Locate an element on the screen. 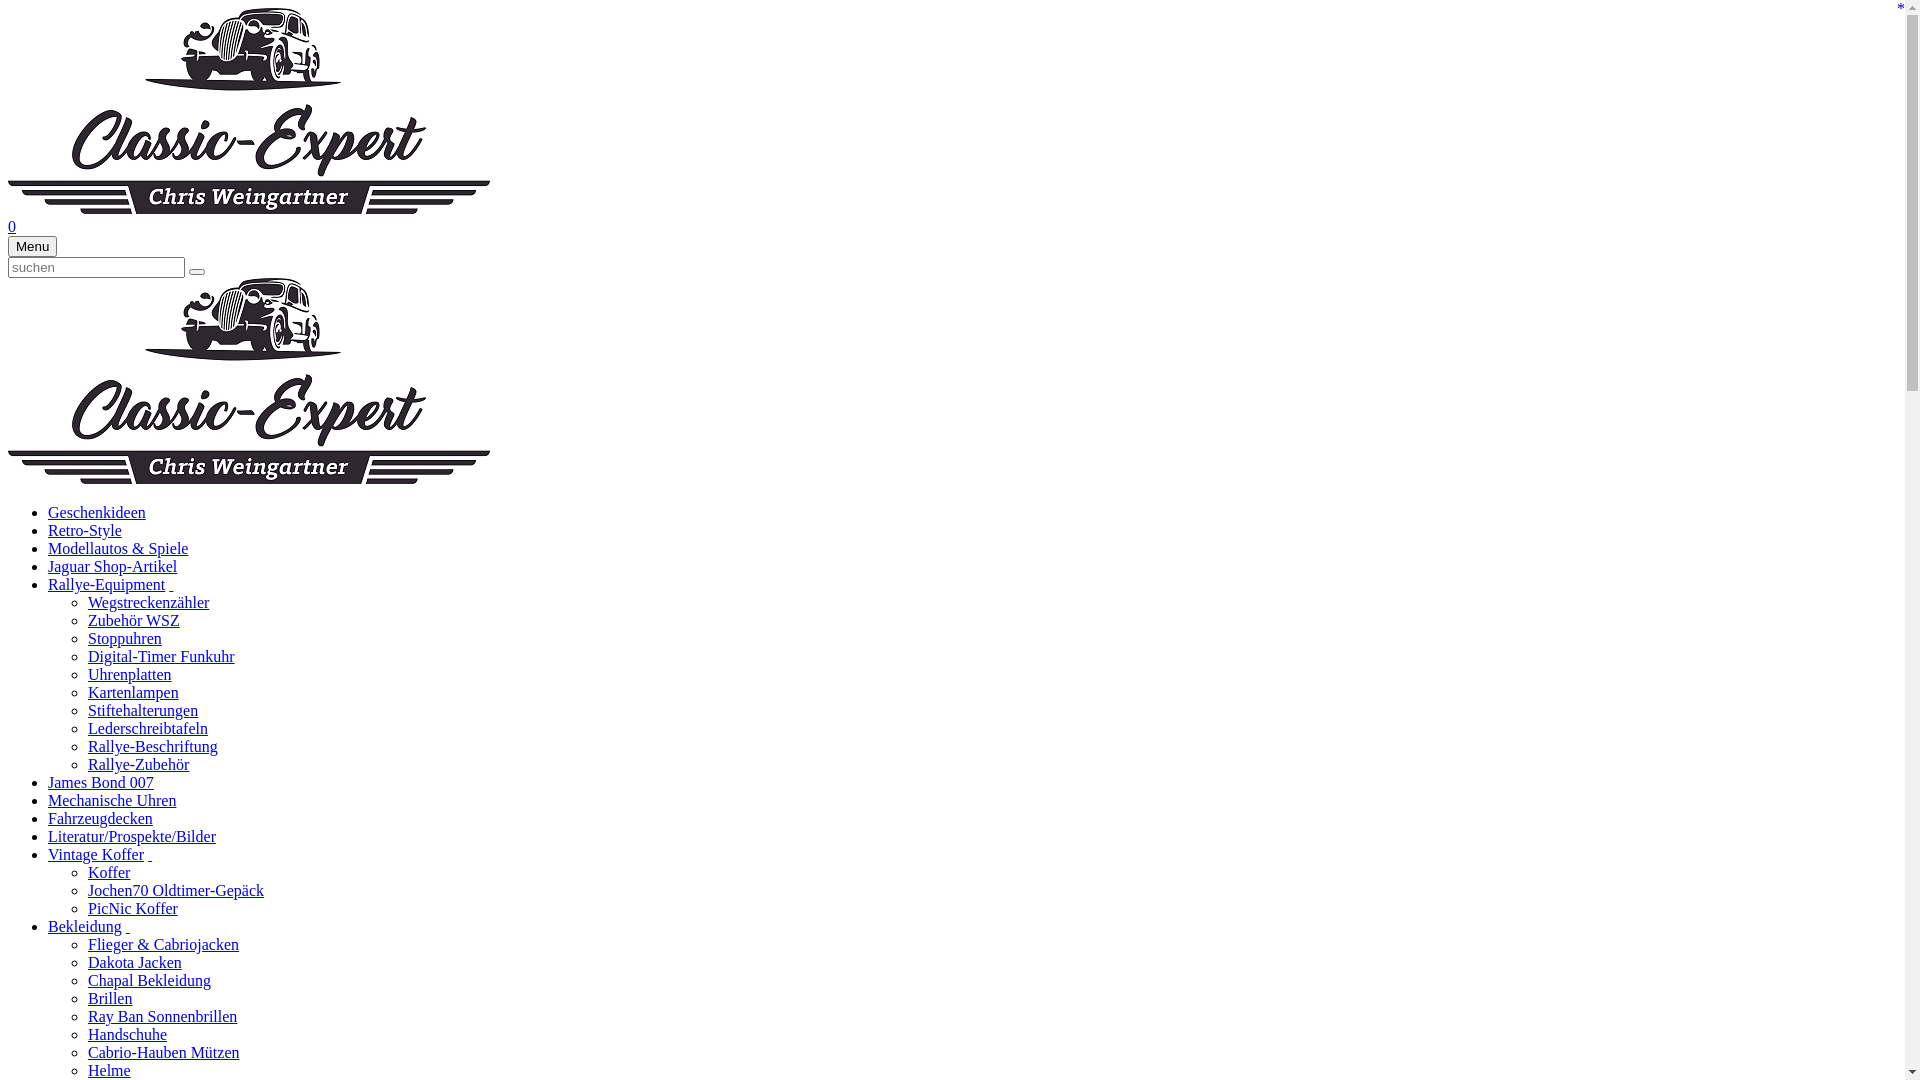  Modellautos & Spiele is located at coordinates (118, 548).